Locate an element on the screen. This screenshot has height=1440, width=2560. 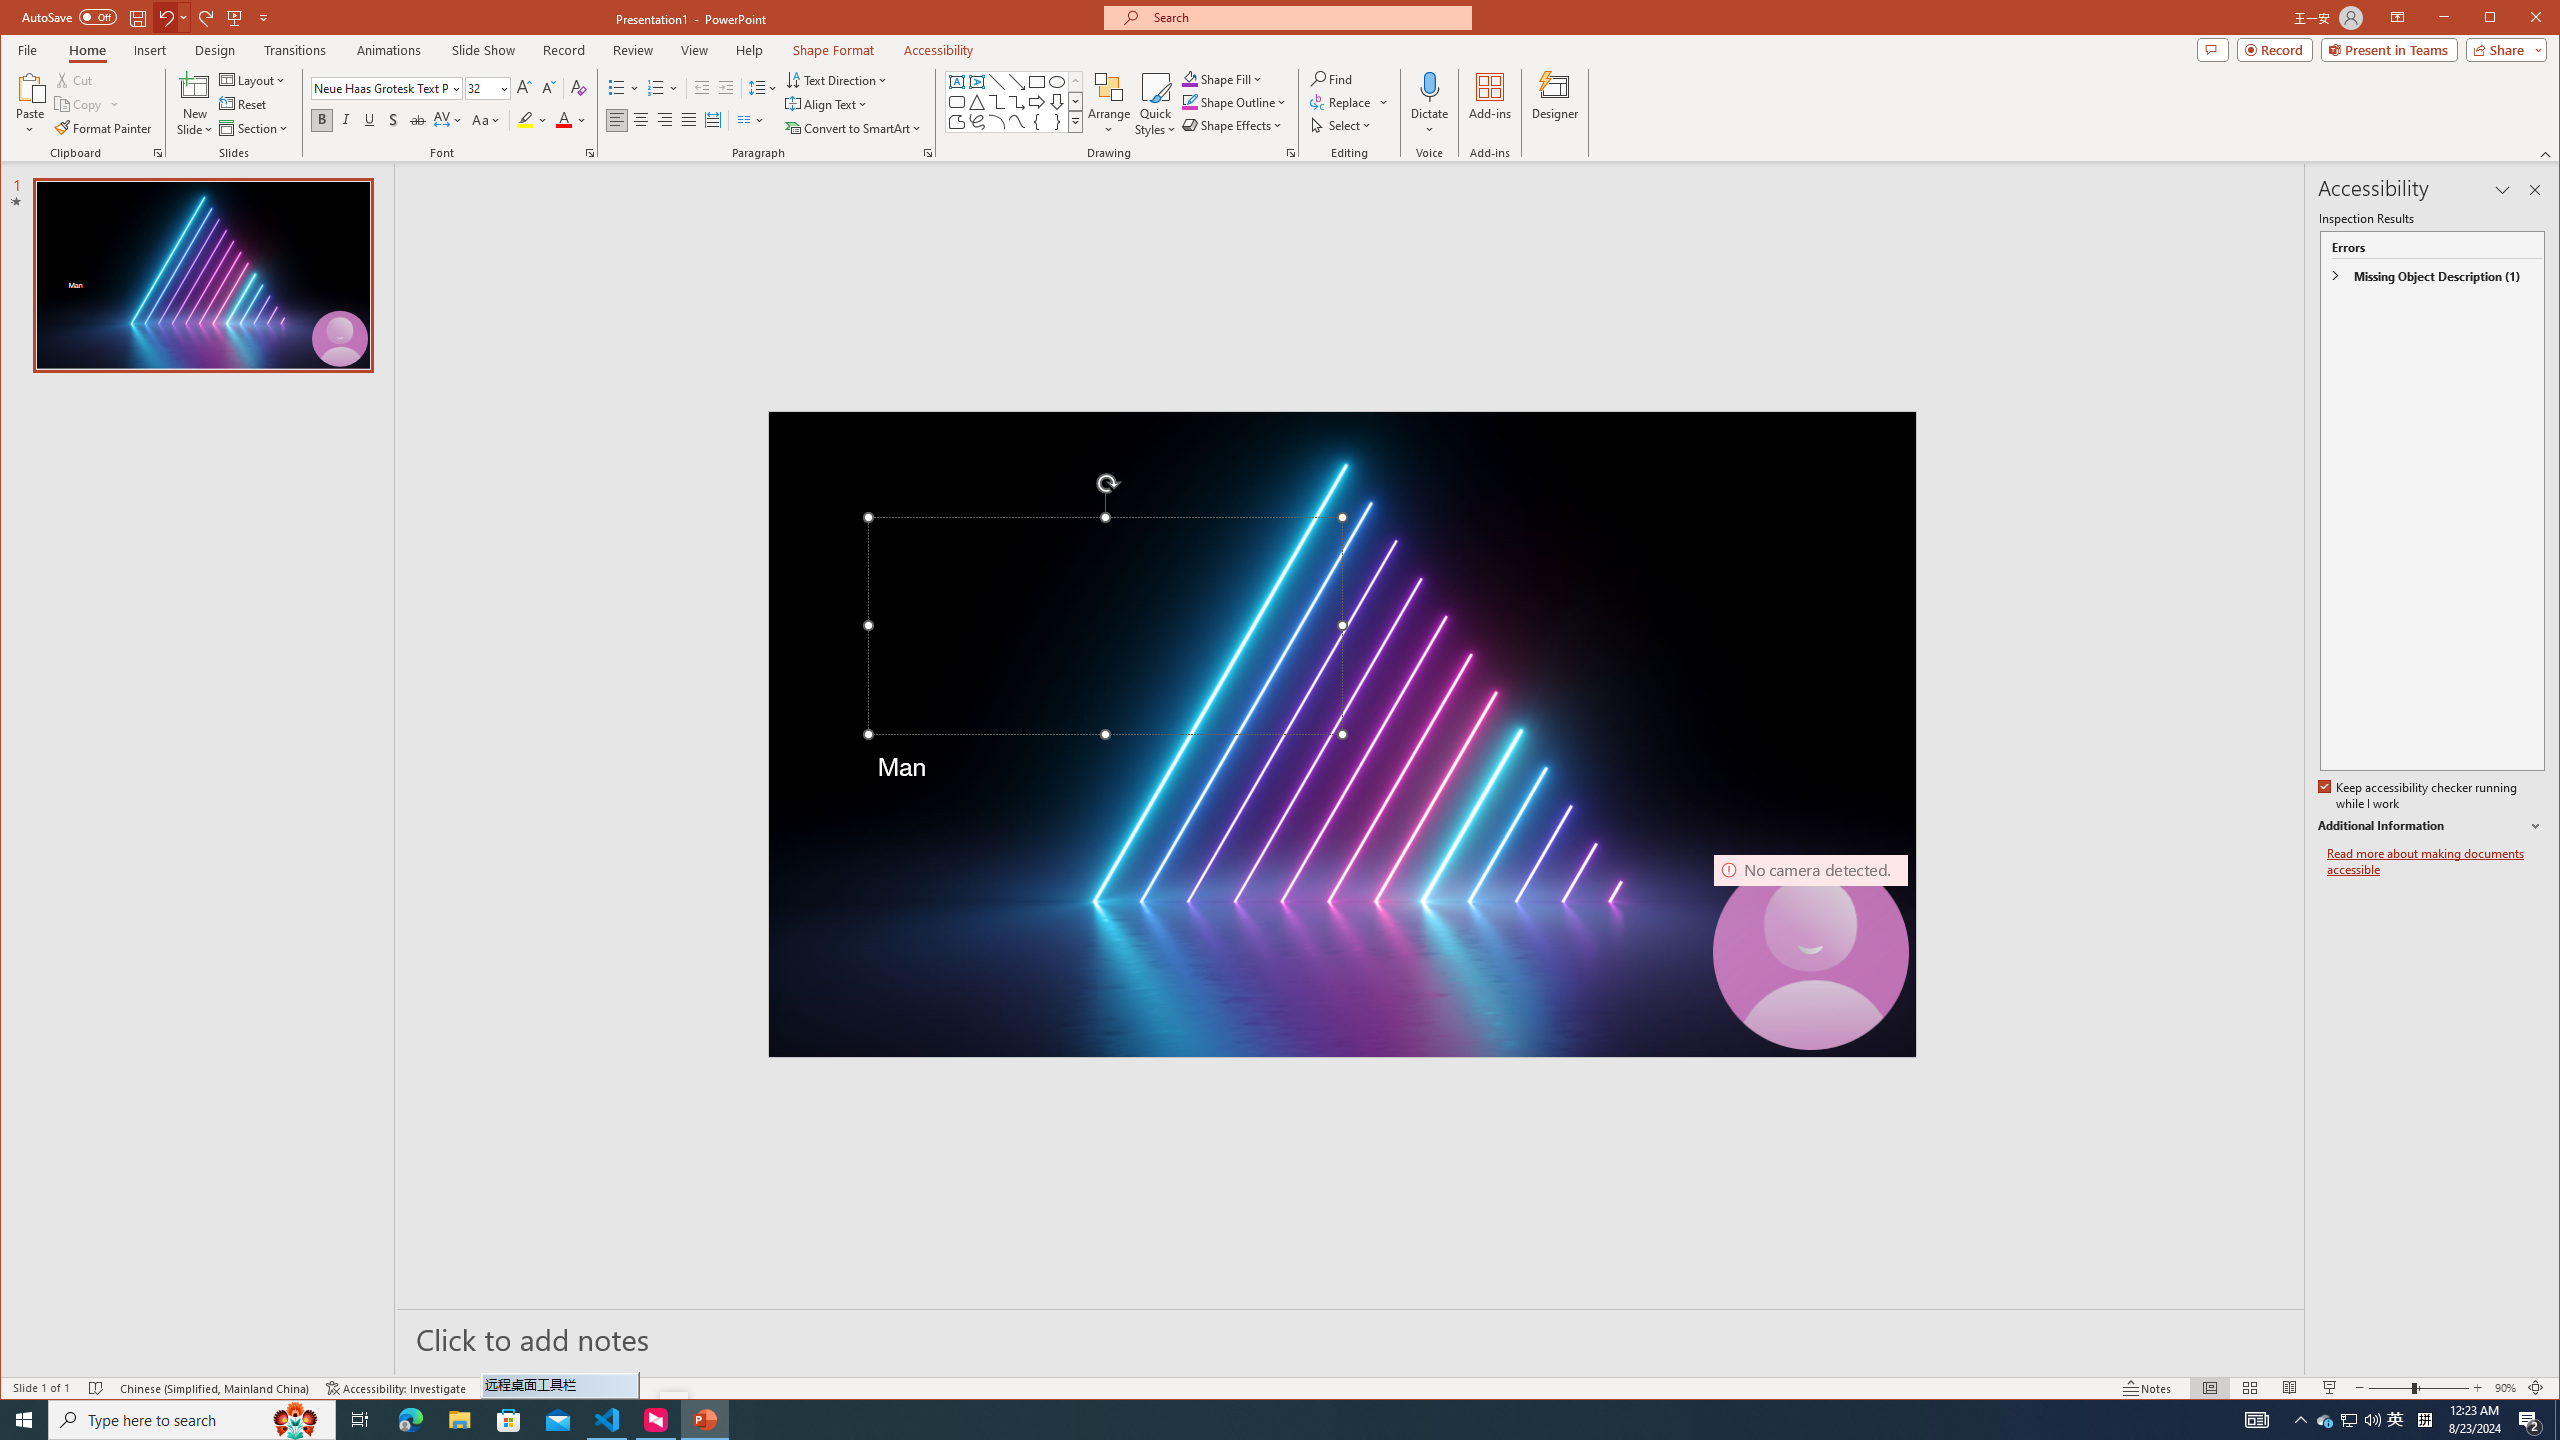
Additional Information is located at coordinates (2430, 826).